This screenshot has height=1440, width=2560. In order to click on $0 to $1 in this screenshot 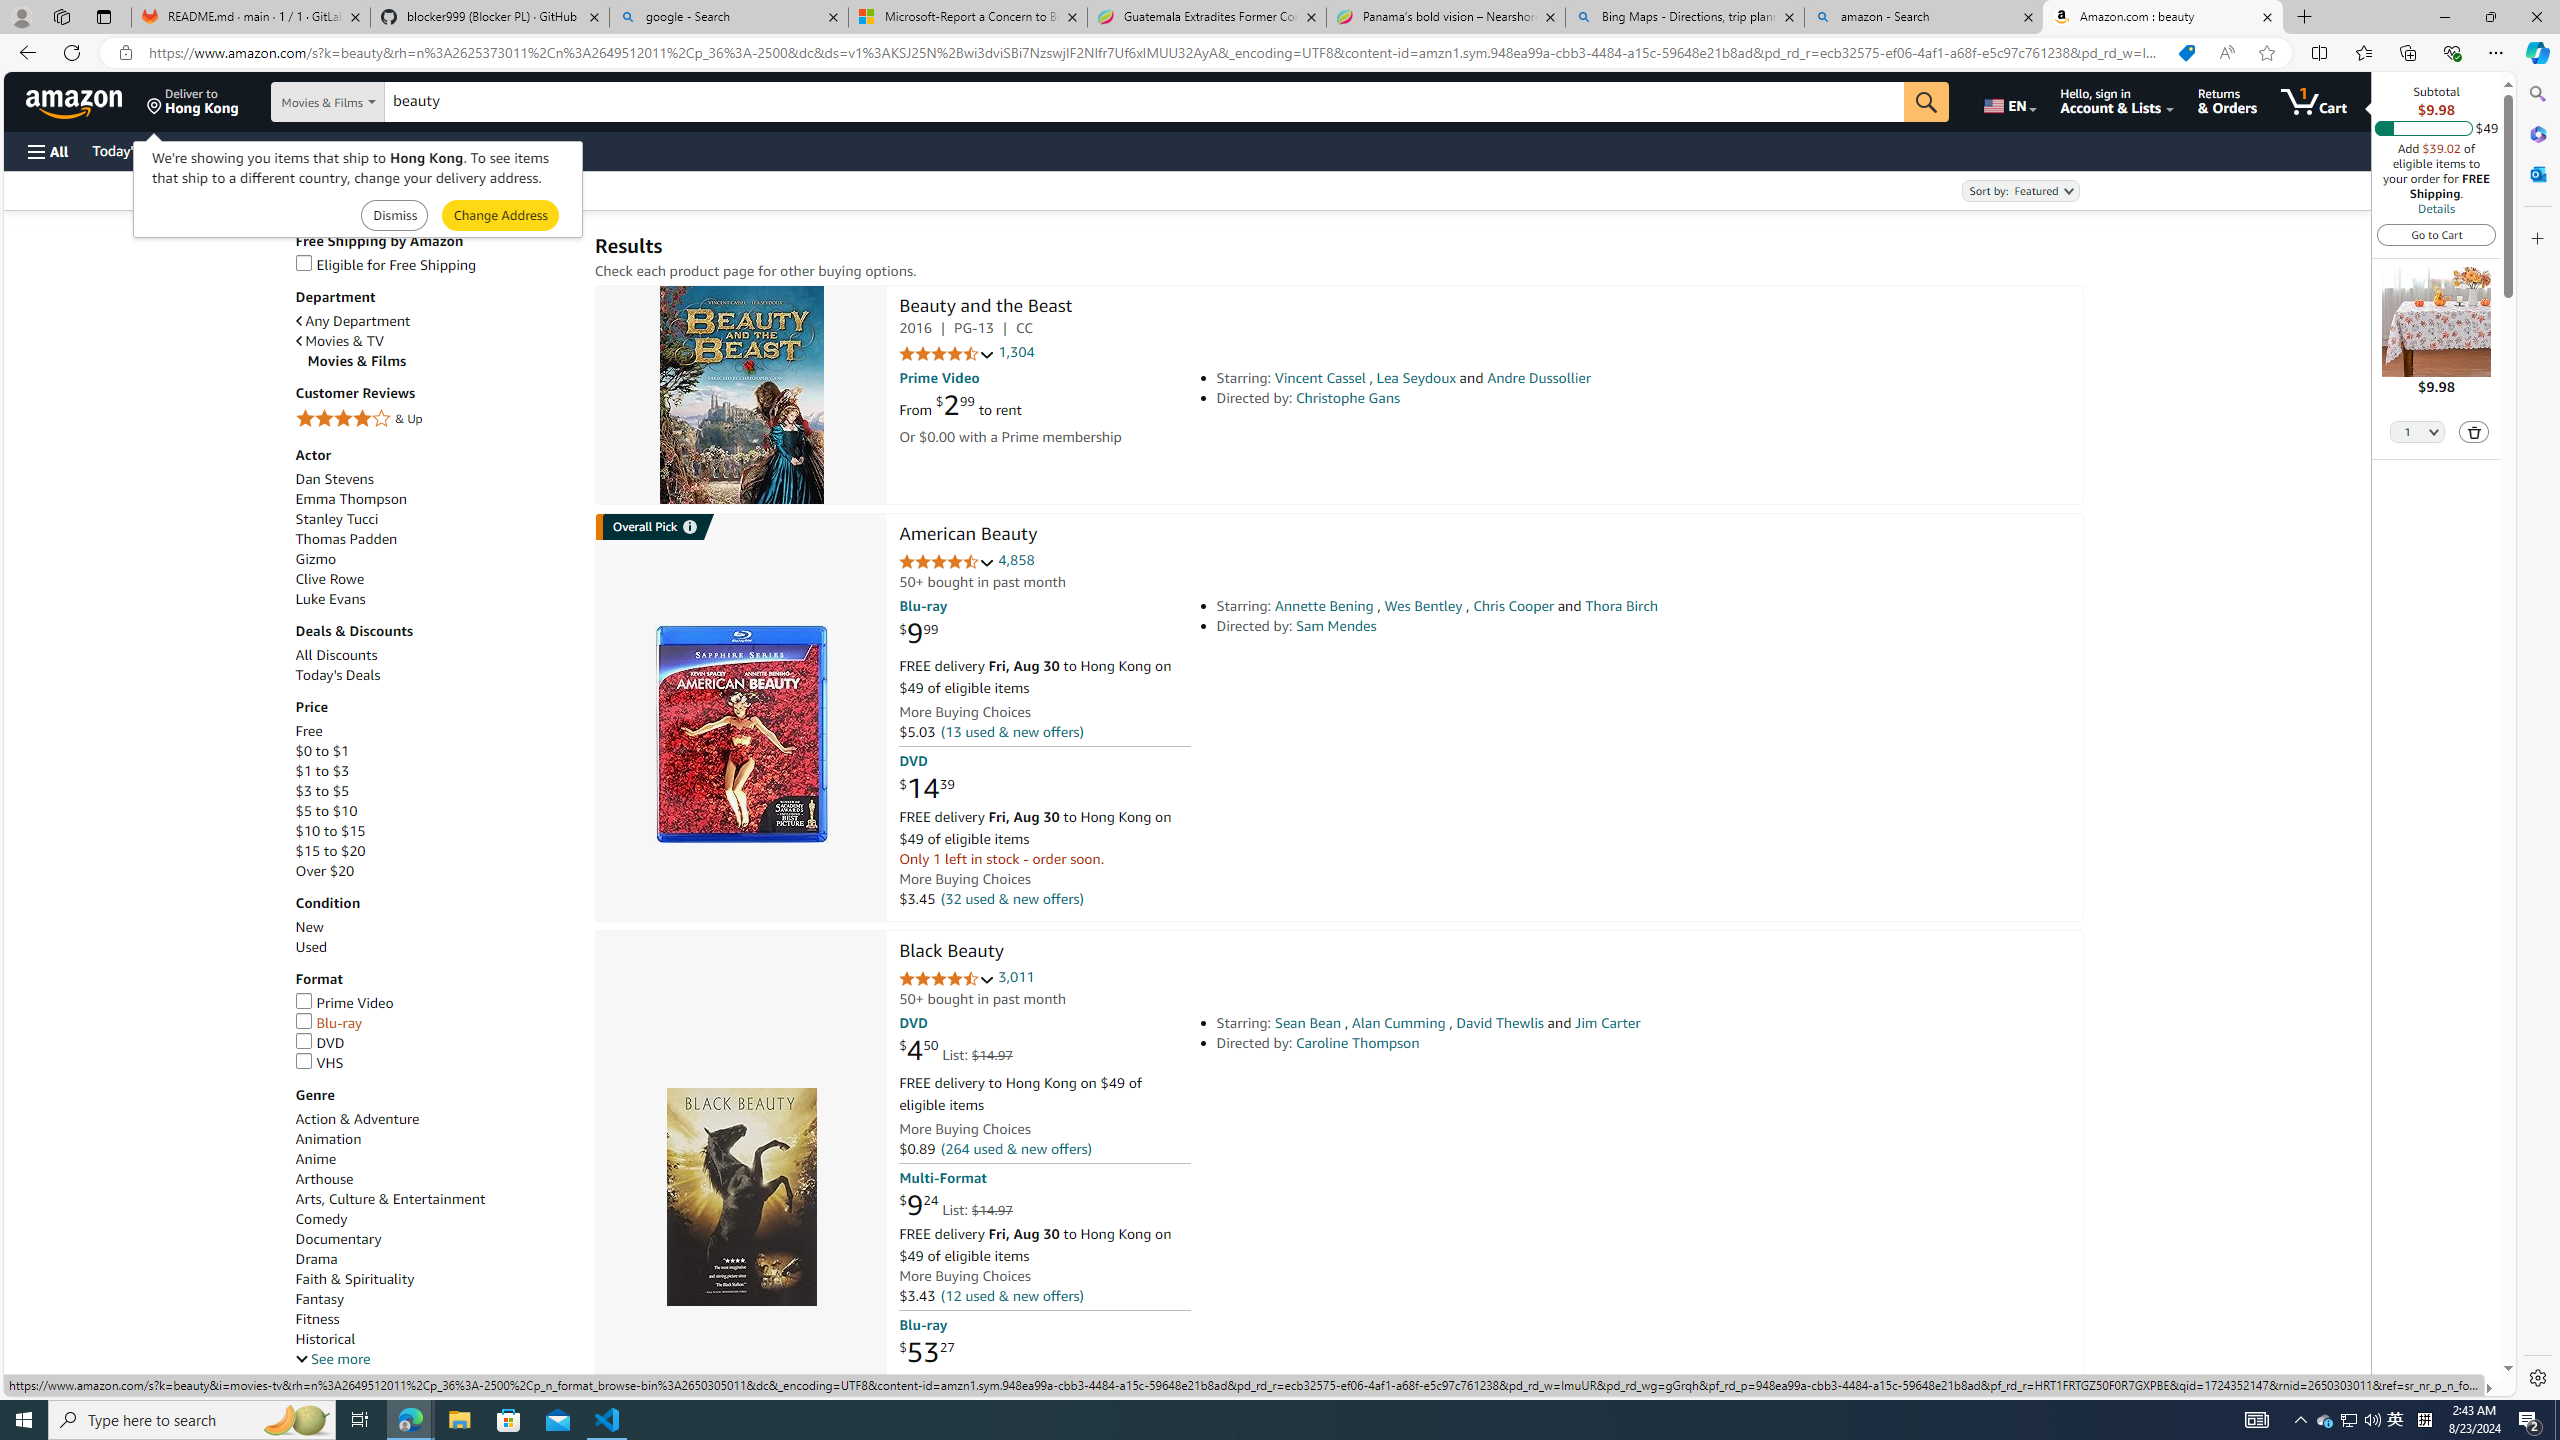, I will do `click(322, 750)`.